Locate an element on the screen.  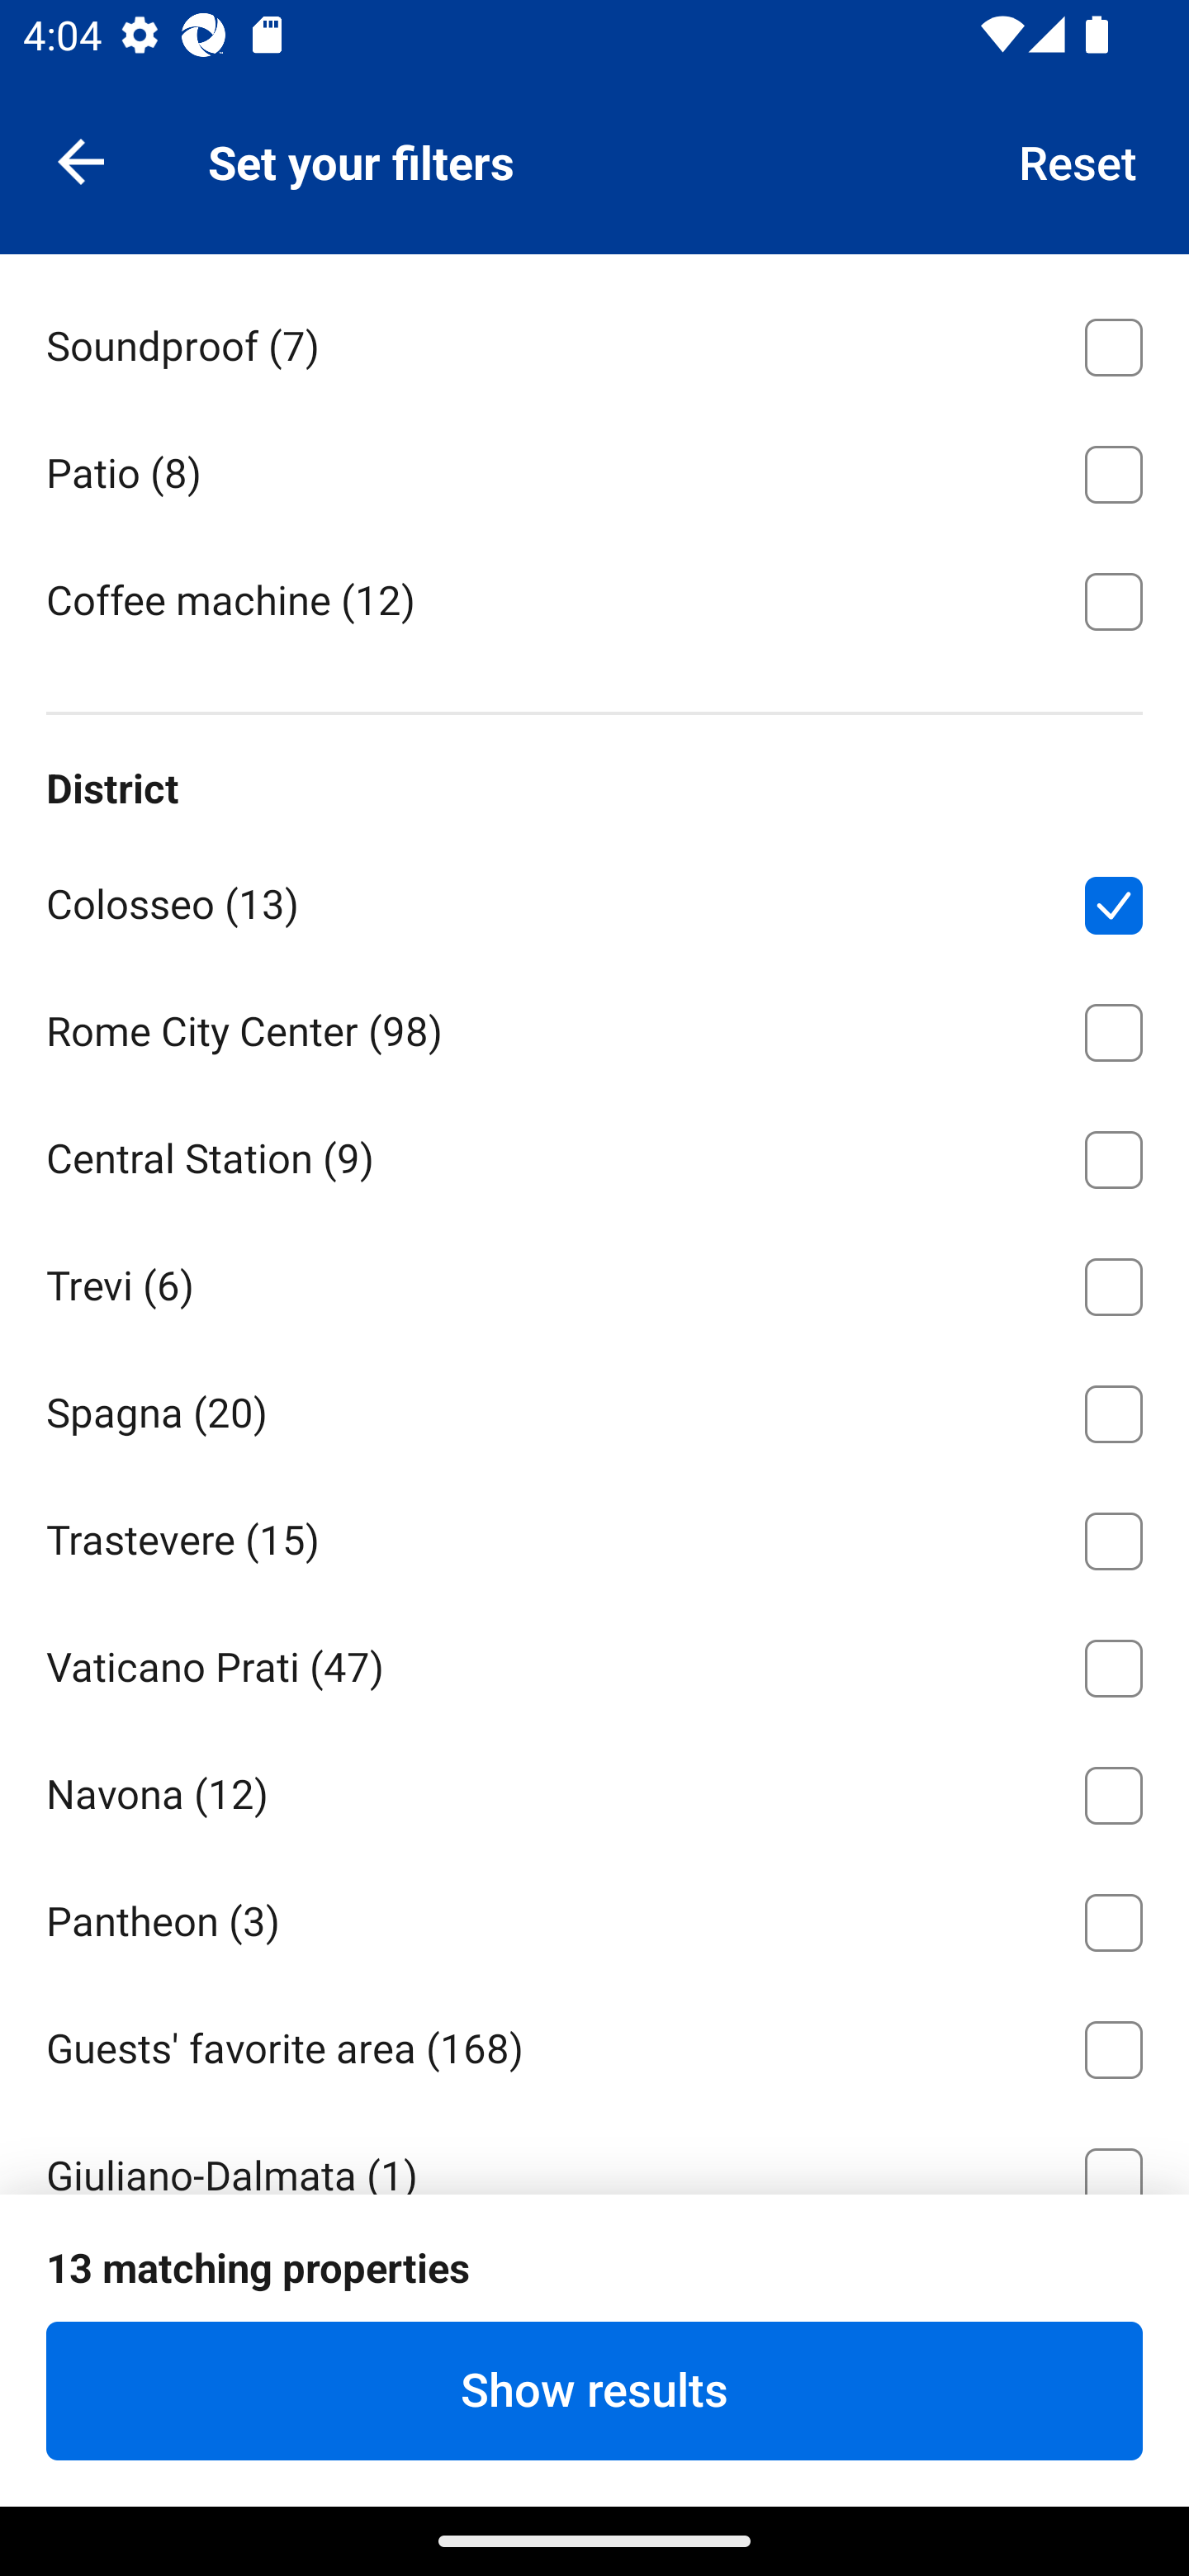
Navona ⁦(12) is located at coordinates (594, 1790).